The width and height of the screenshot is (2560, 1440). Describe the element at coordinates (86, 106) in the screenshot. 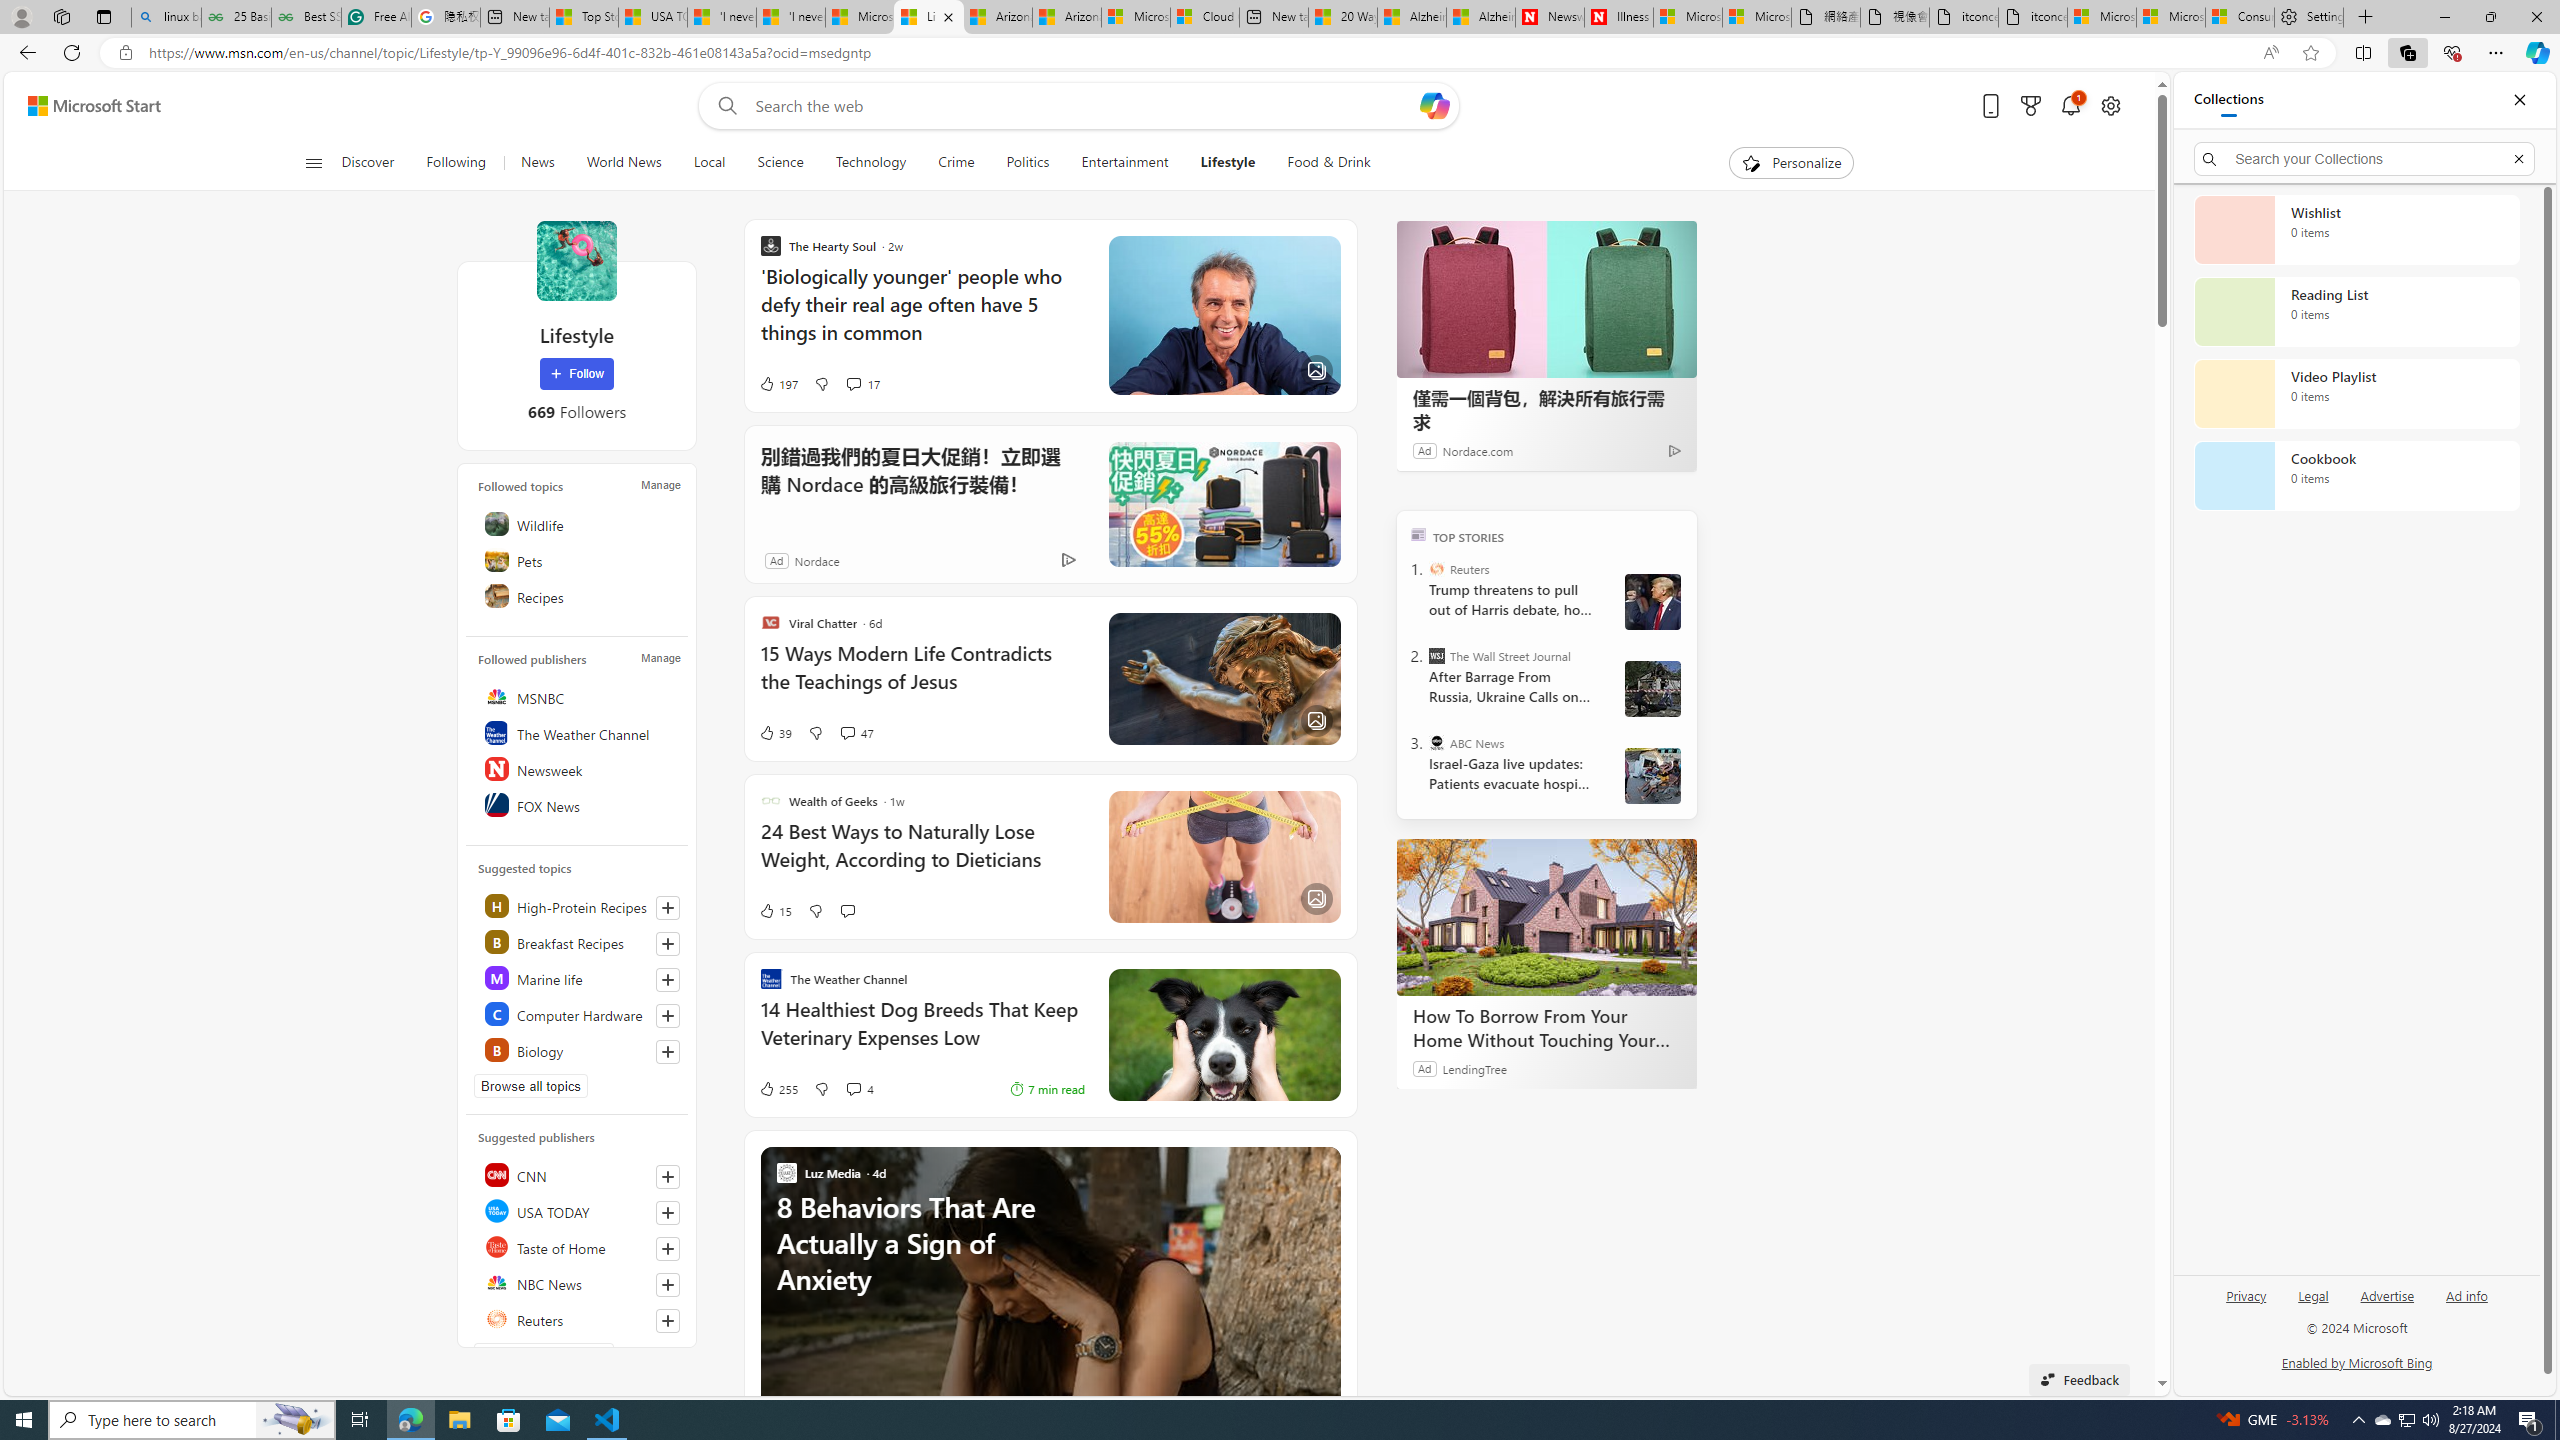

I see `Skip to content` at that location.